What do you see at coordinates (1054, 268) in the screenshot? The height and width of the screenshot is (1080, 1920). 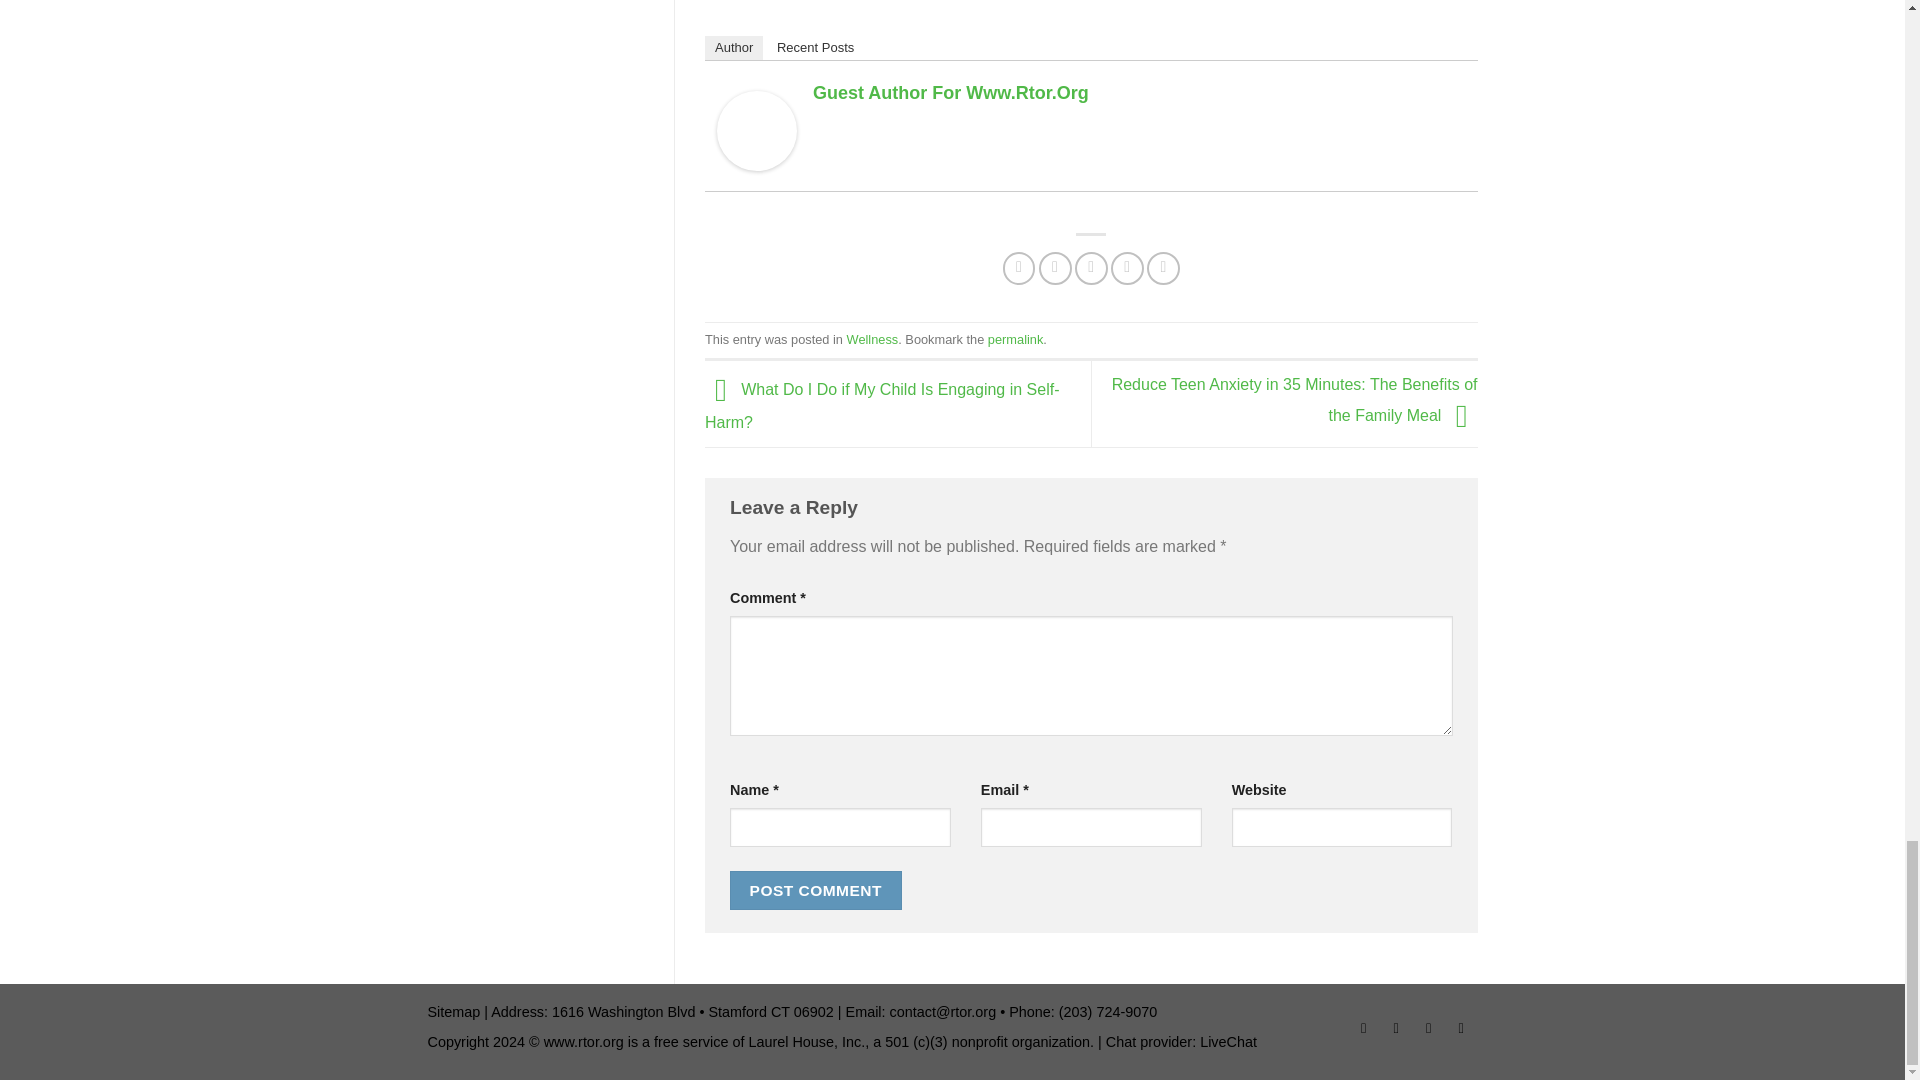 I see `Share on Twitter` at bounding box center [1054, 268].